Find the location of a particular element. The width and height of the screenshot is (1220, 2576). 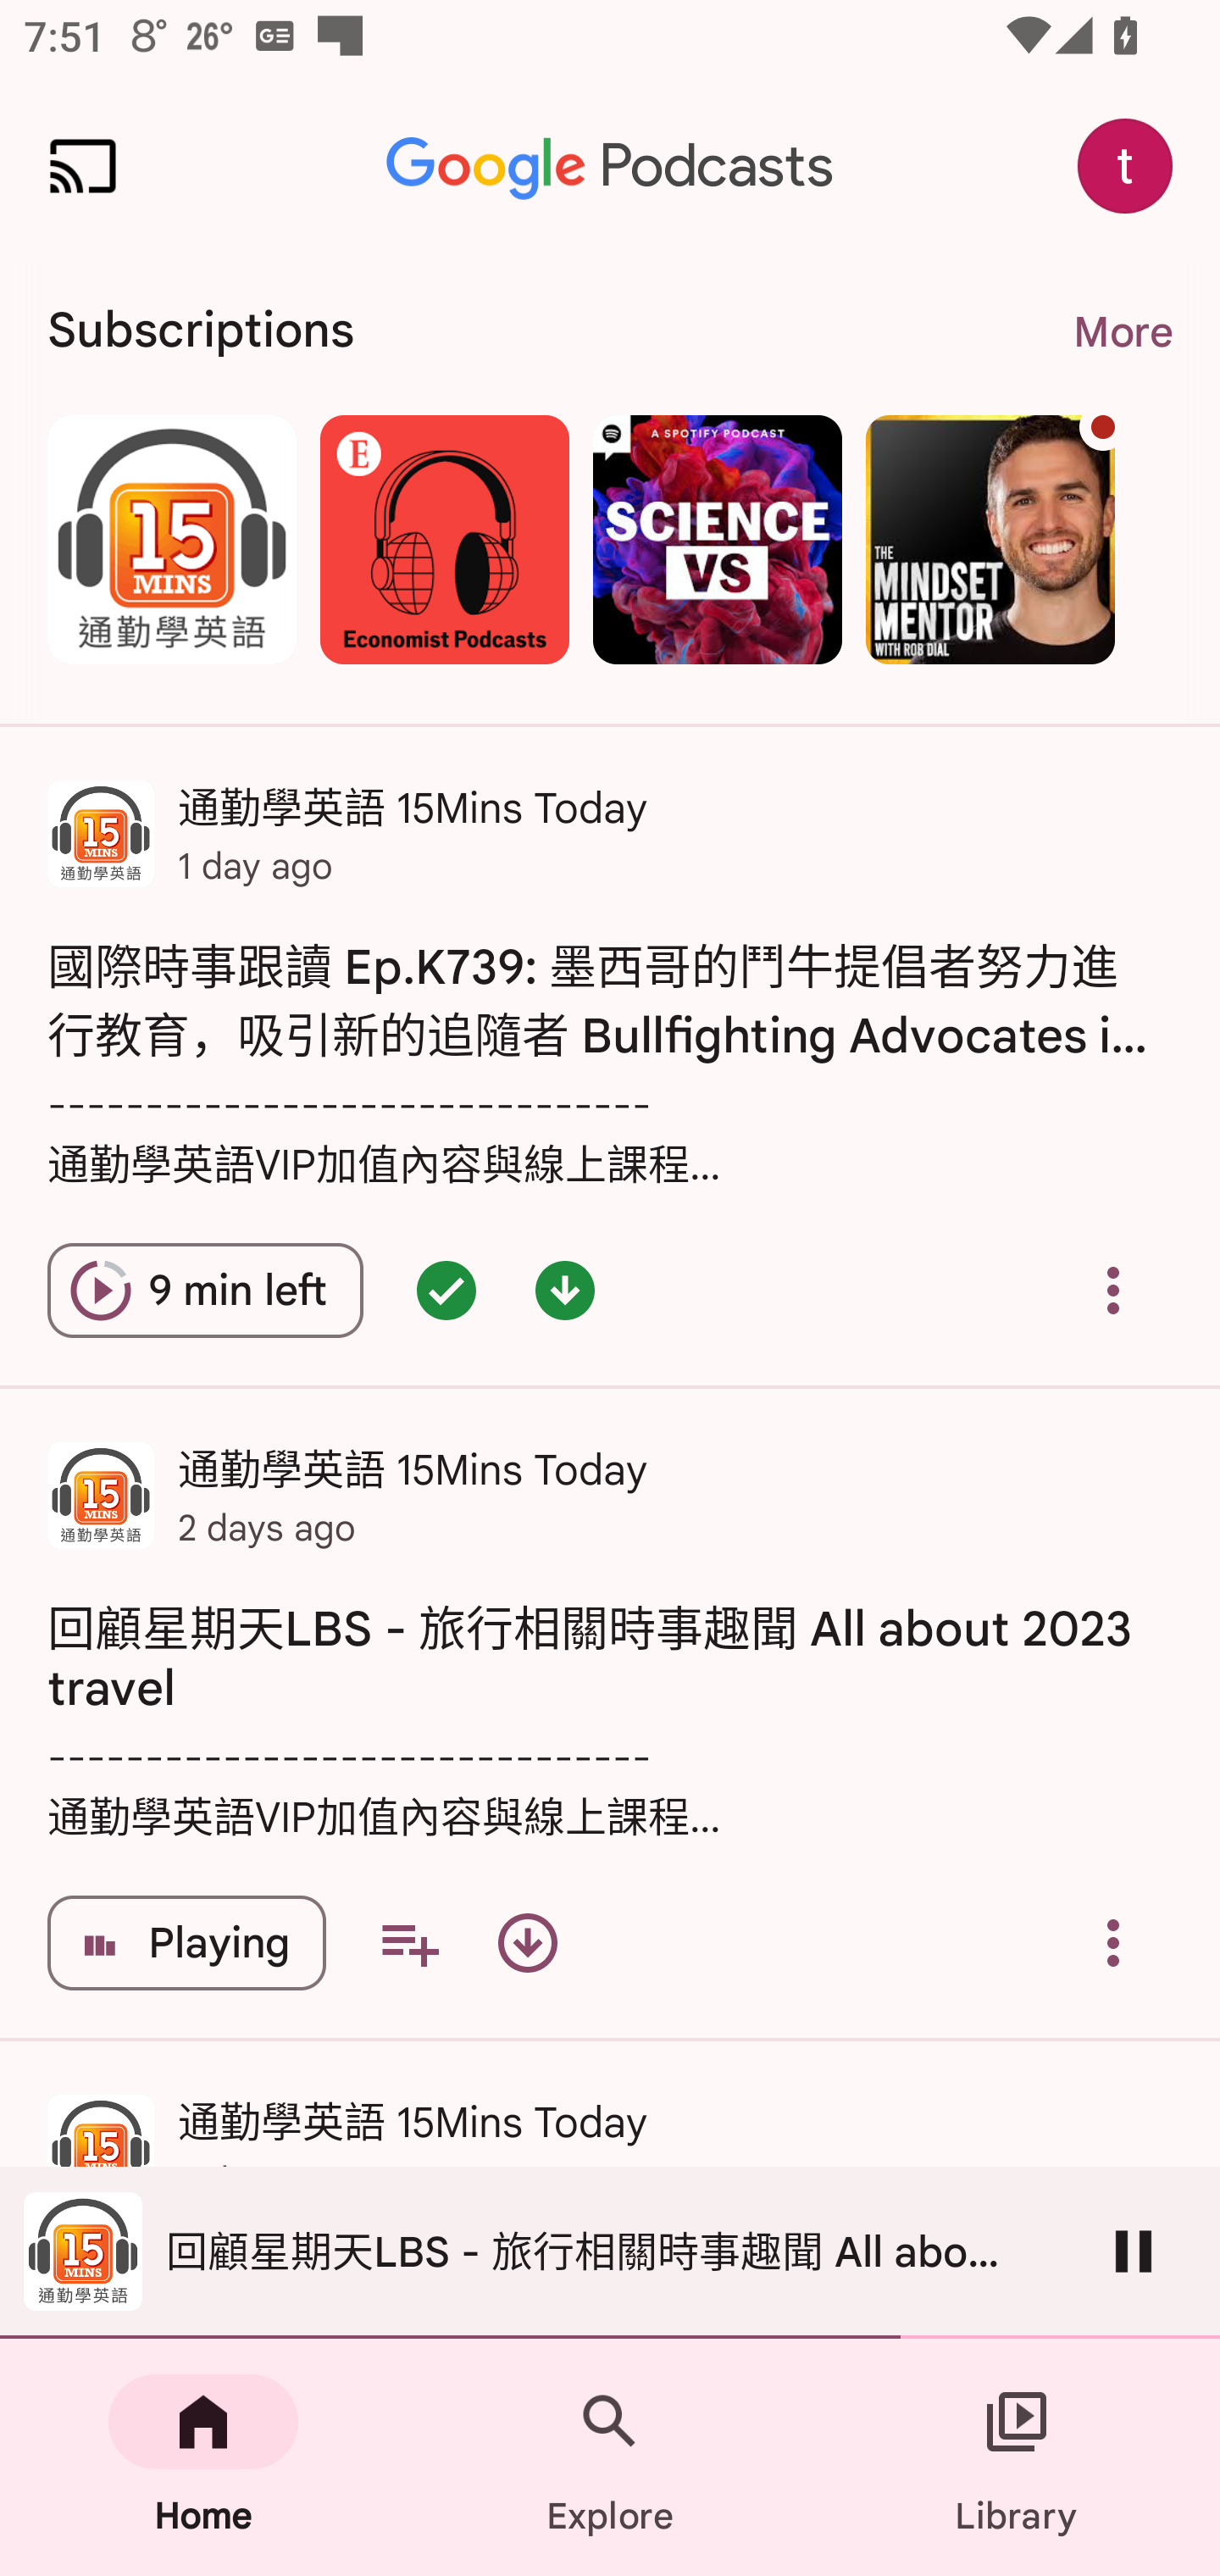

Download episode is located at coordinates (527, 1944).